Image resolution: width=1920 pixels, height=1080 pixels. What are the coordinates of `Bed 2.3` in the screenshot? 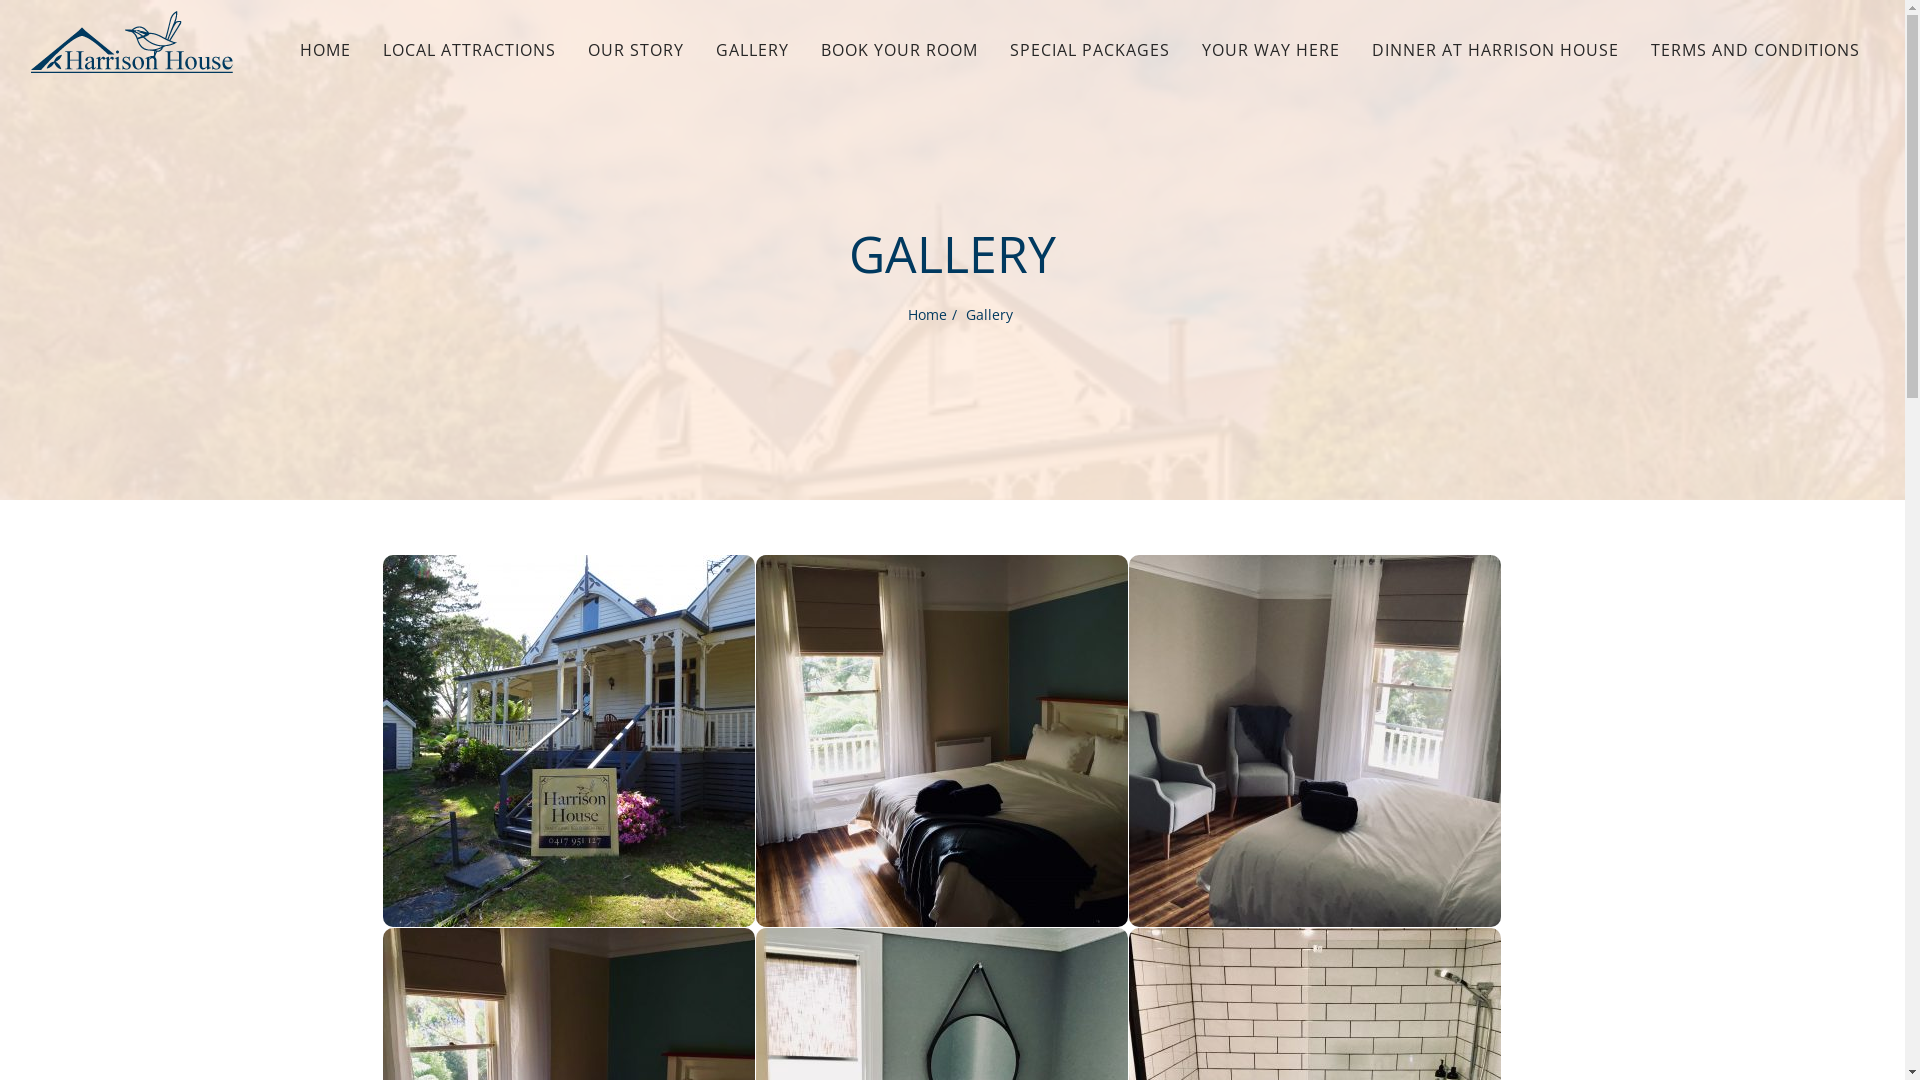 It's located at (942, 741).